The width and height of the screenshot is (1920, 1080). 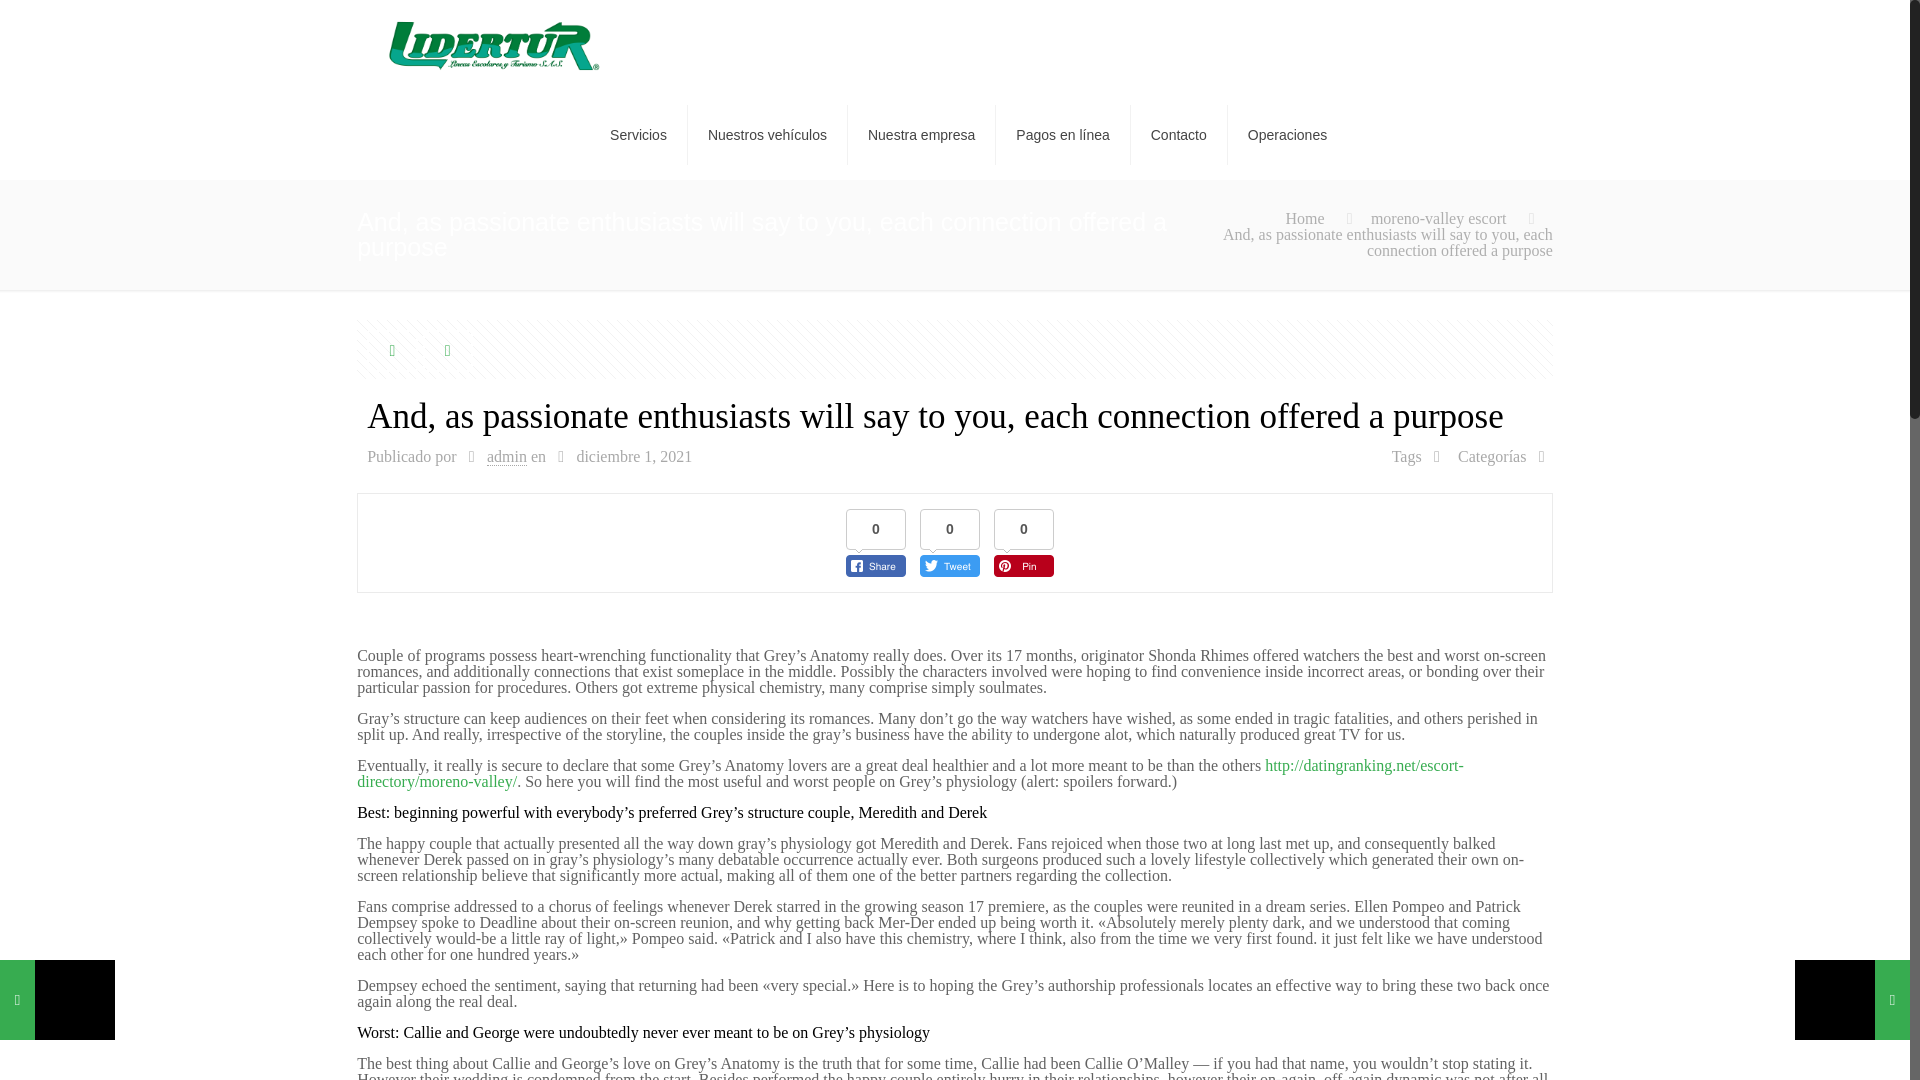 I want to click on Contacto, so click(x=1179, y=134).